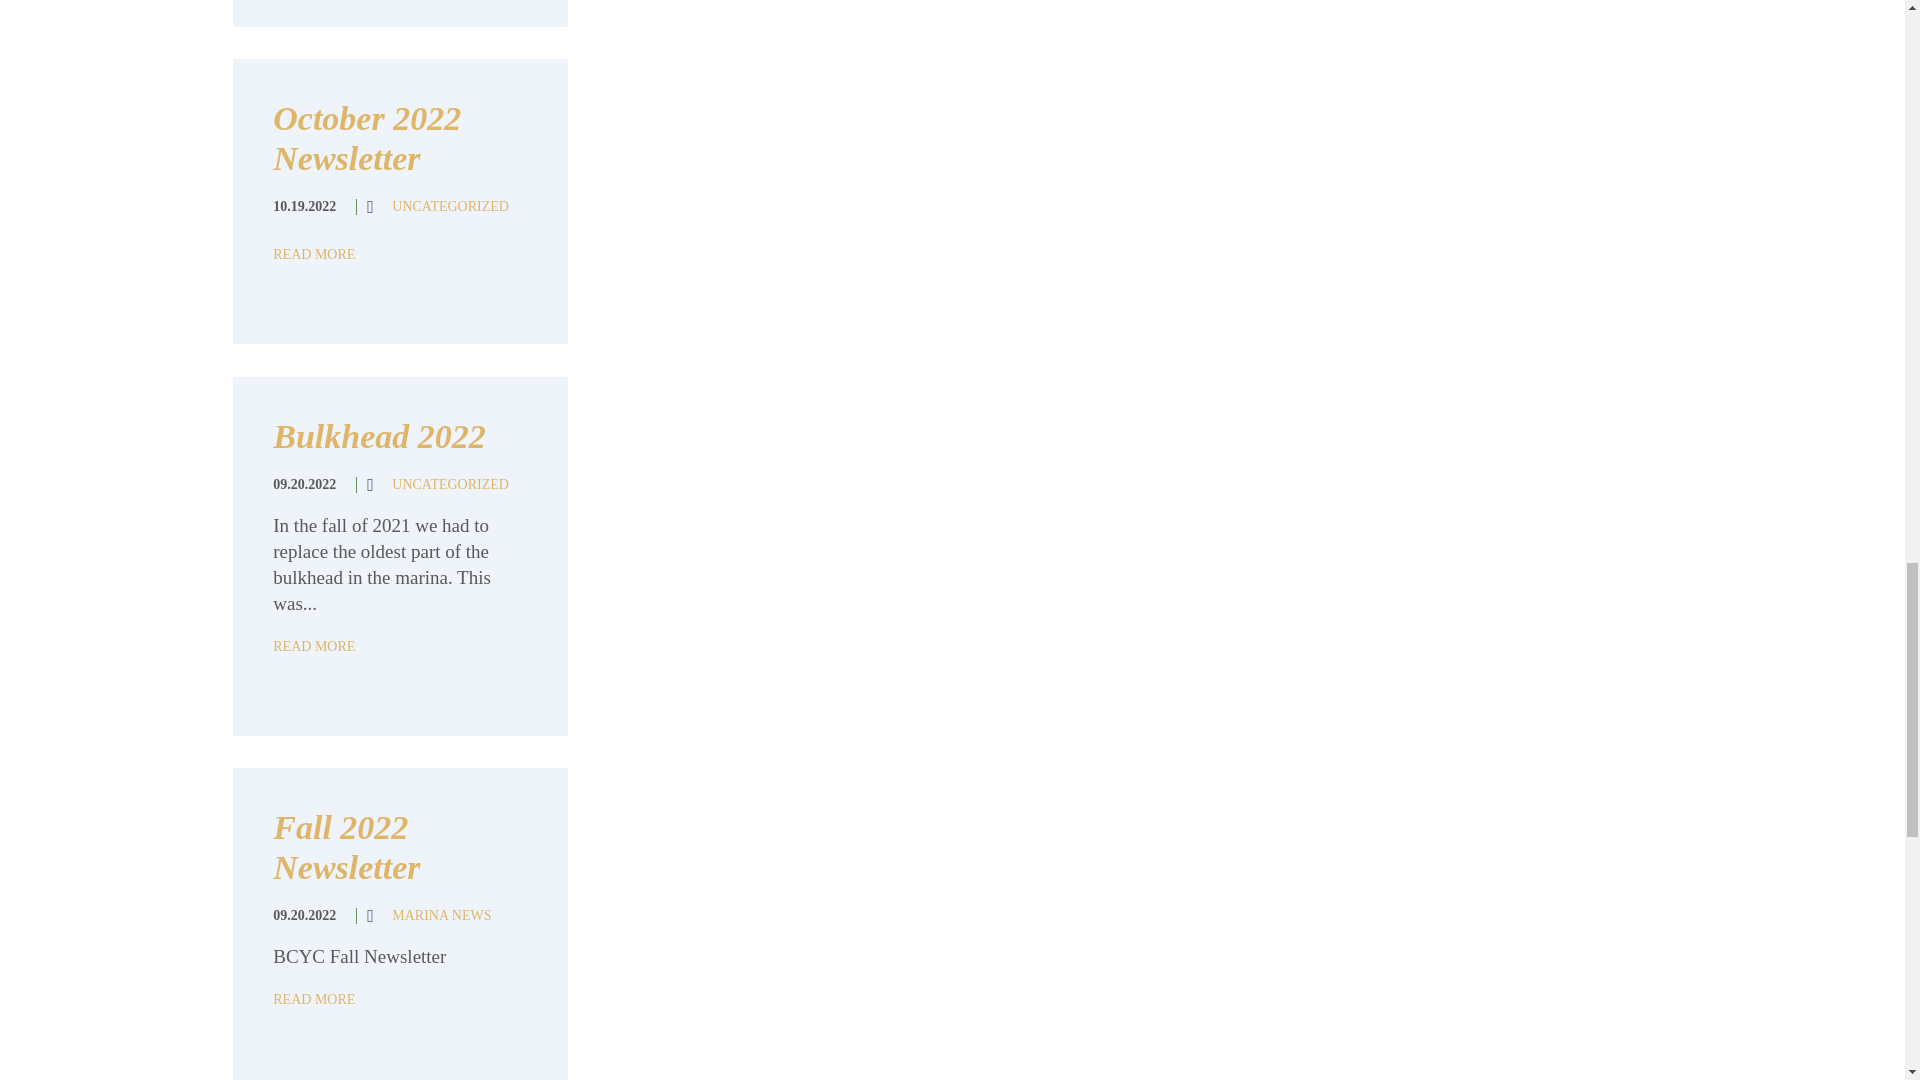 Image resolution: width=1920 pixels, height=1080 pixels. I want to click on READ MORE, so click(314, 254).